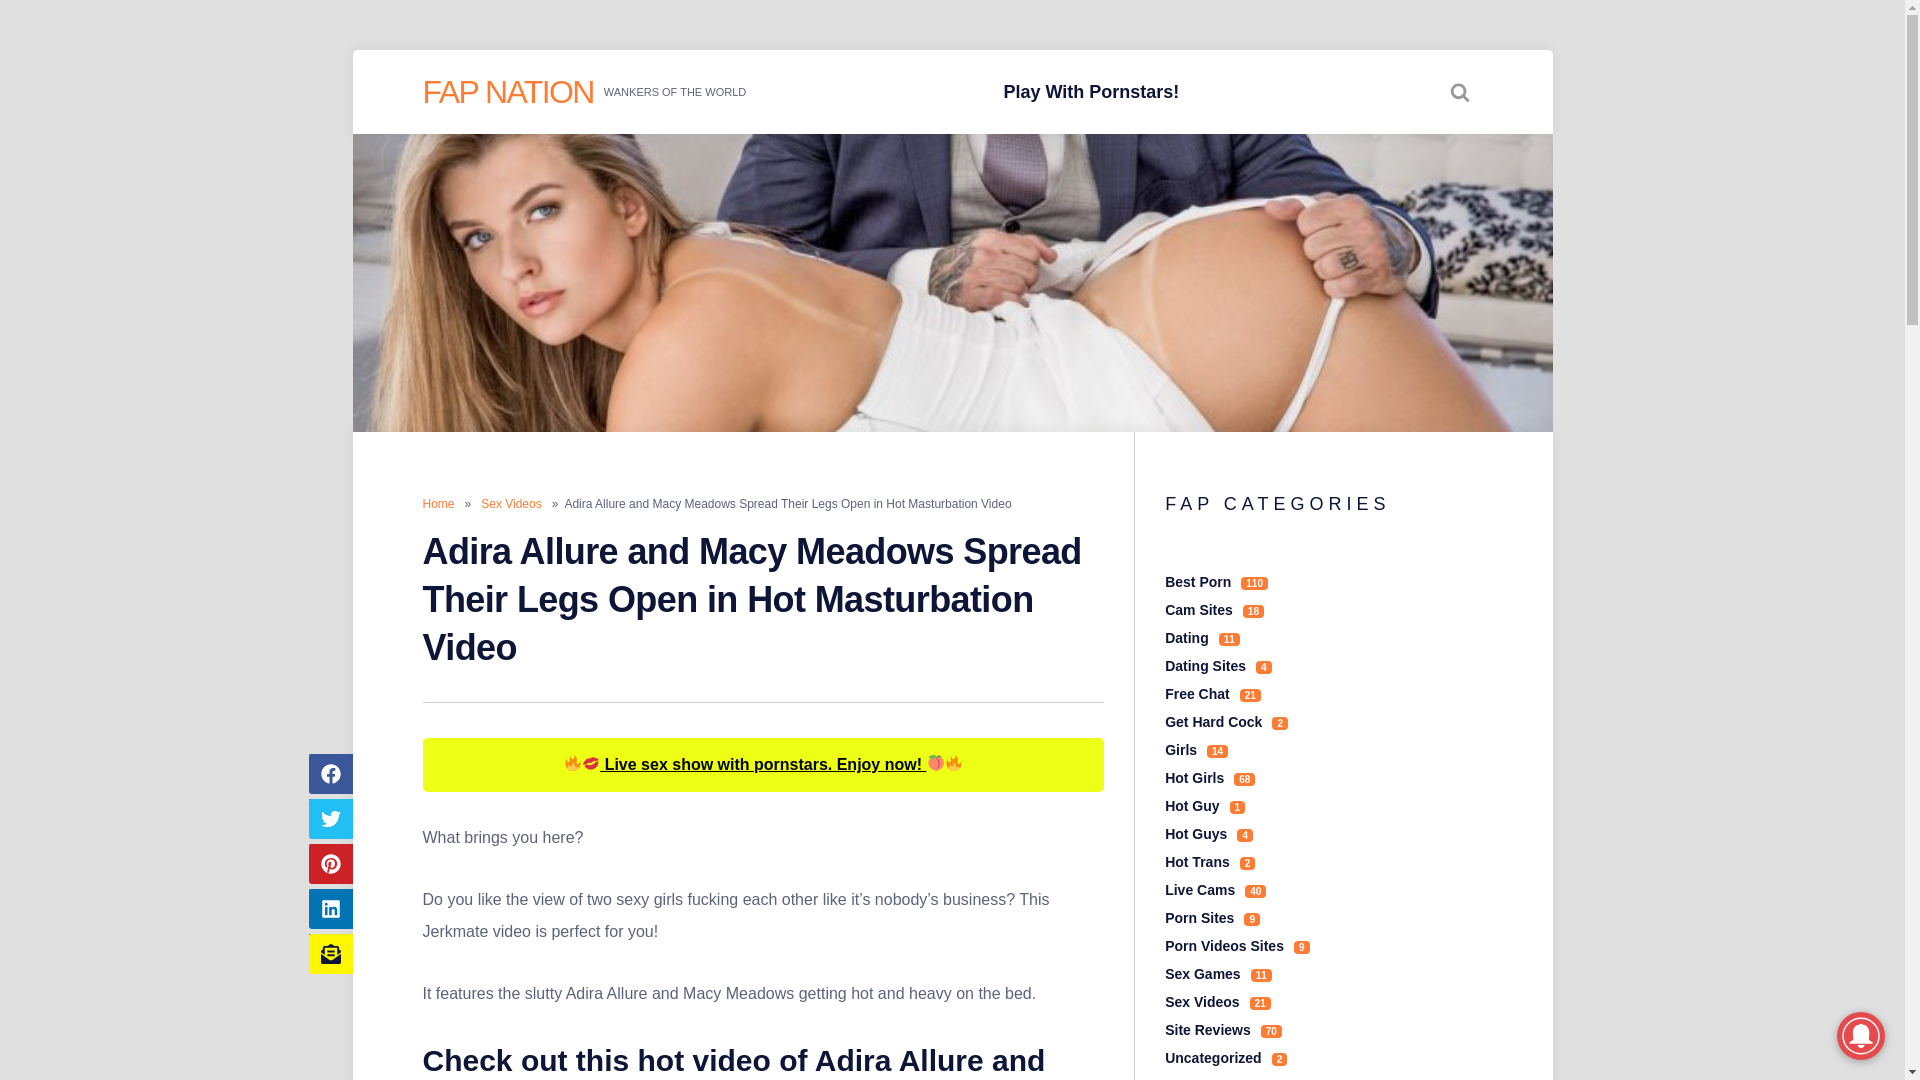  What do you see at coordinates (1218, 973) in the screenshot?
I see `Sex Games11` at bounding box center [1218, 973].